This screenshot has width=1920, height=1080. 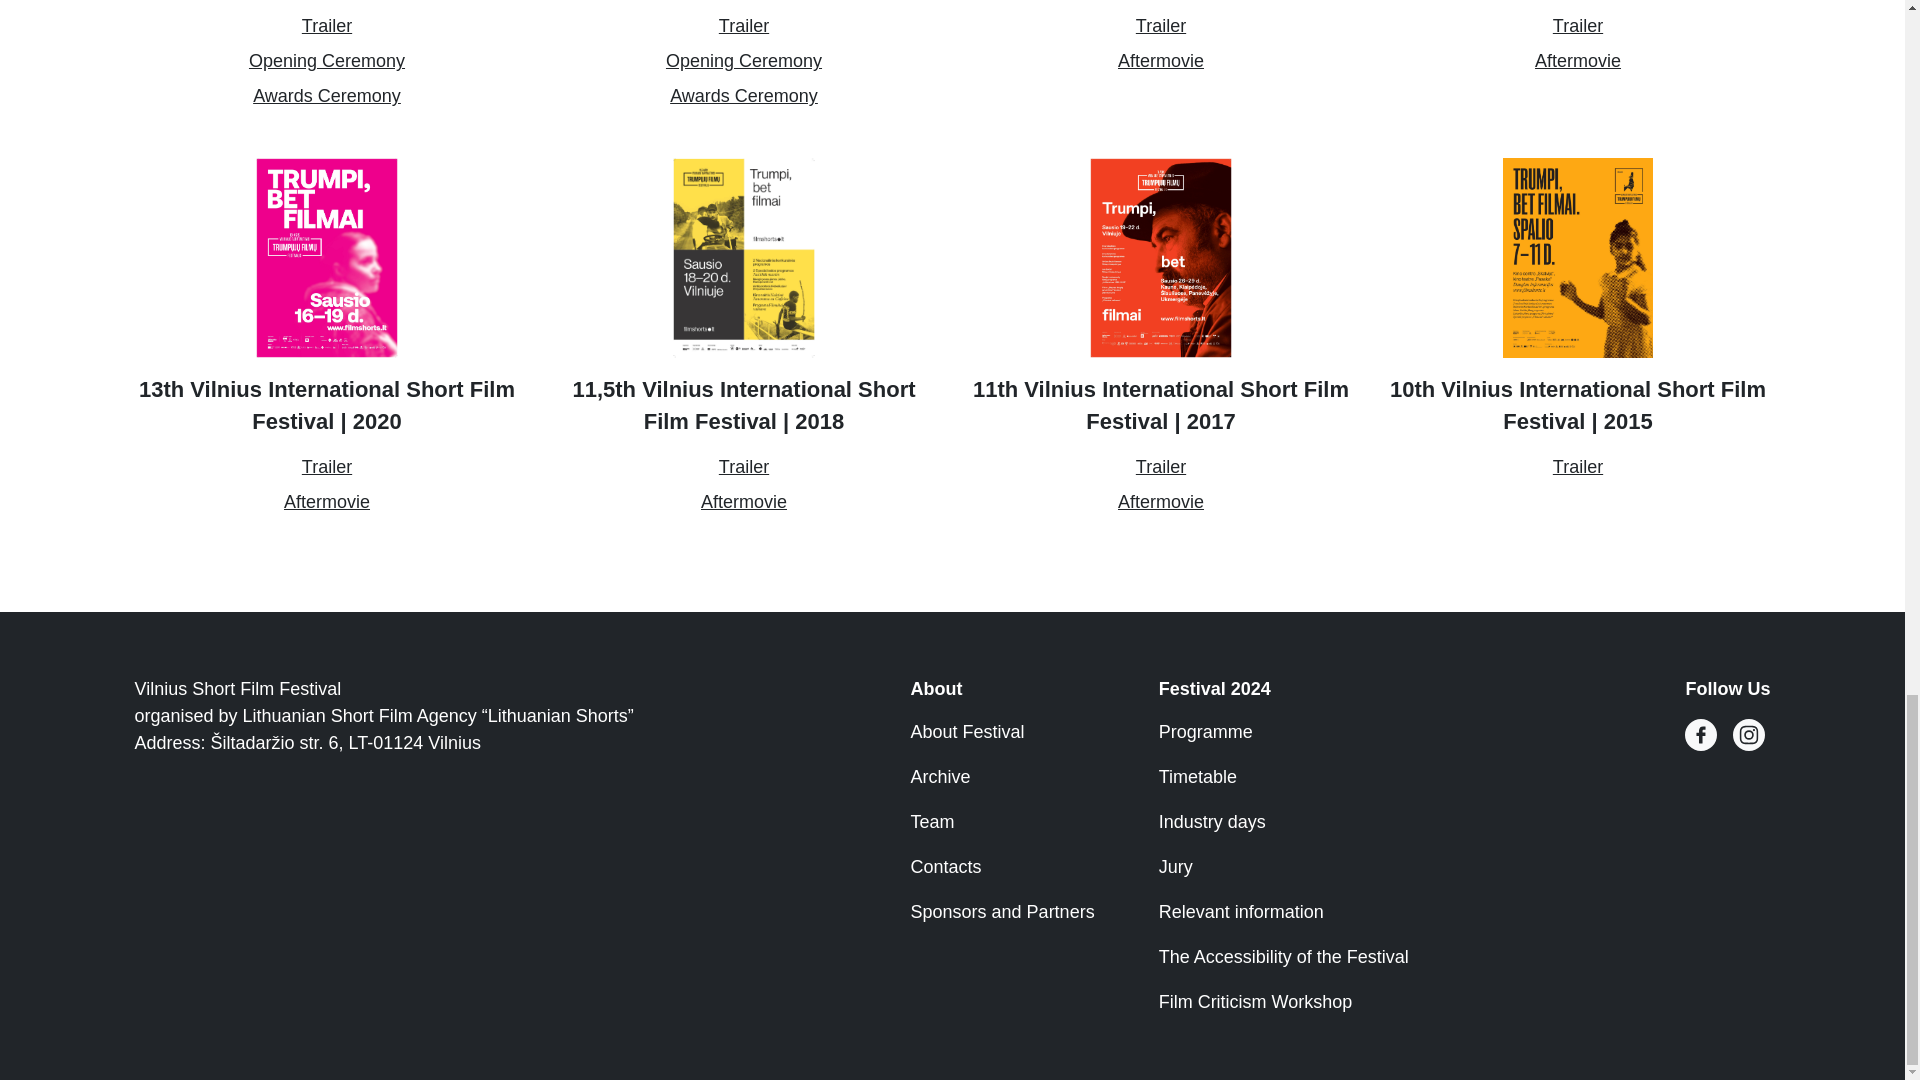 I want to click on Trailer, so click(x=744, y=26).